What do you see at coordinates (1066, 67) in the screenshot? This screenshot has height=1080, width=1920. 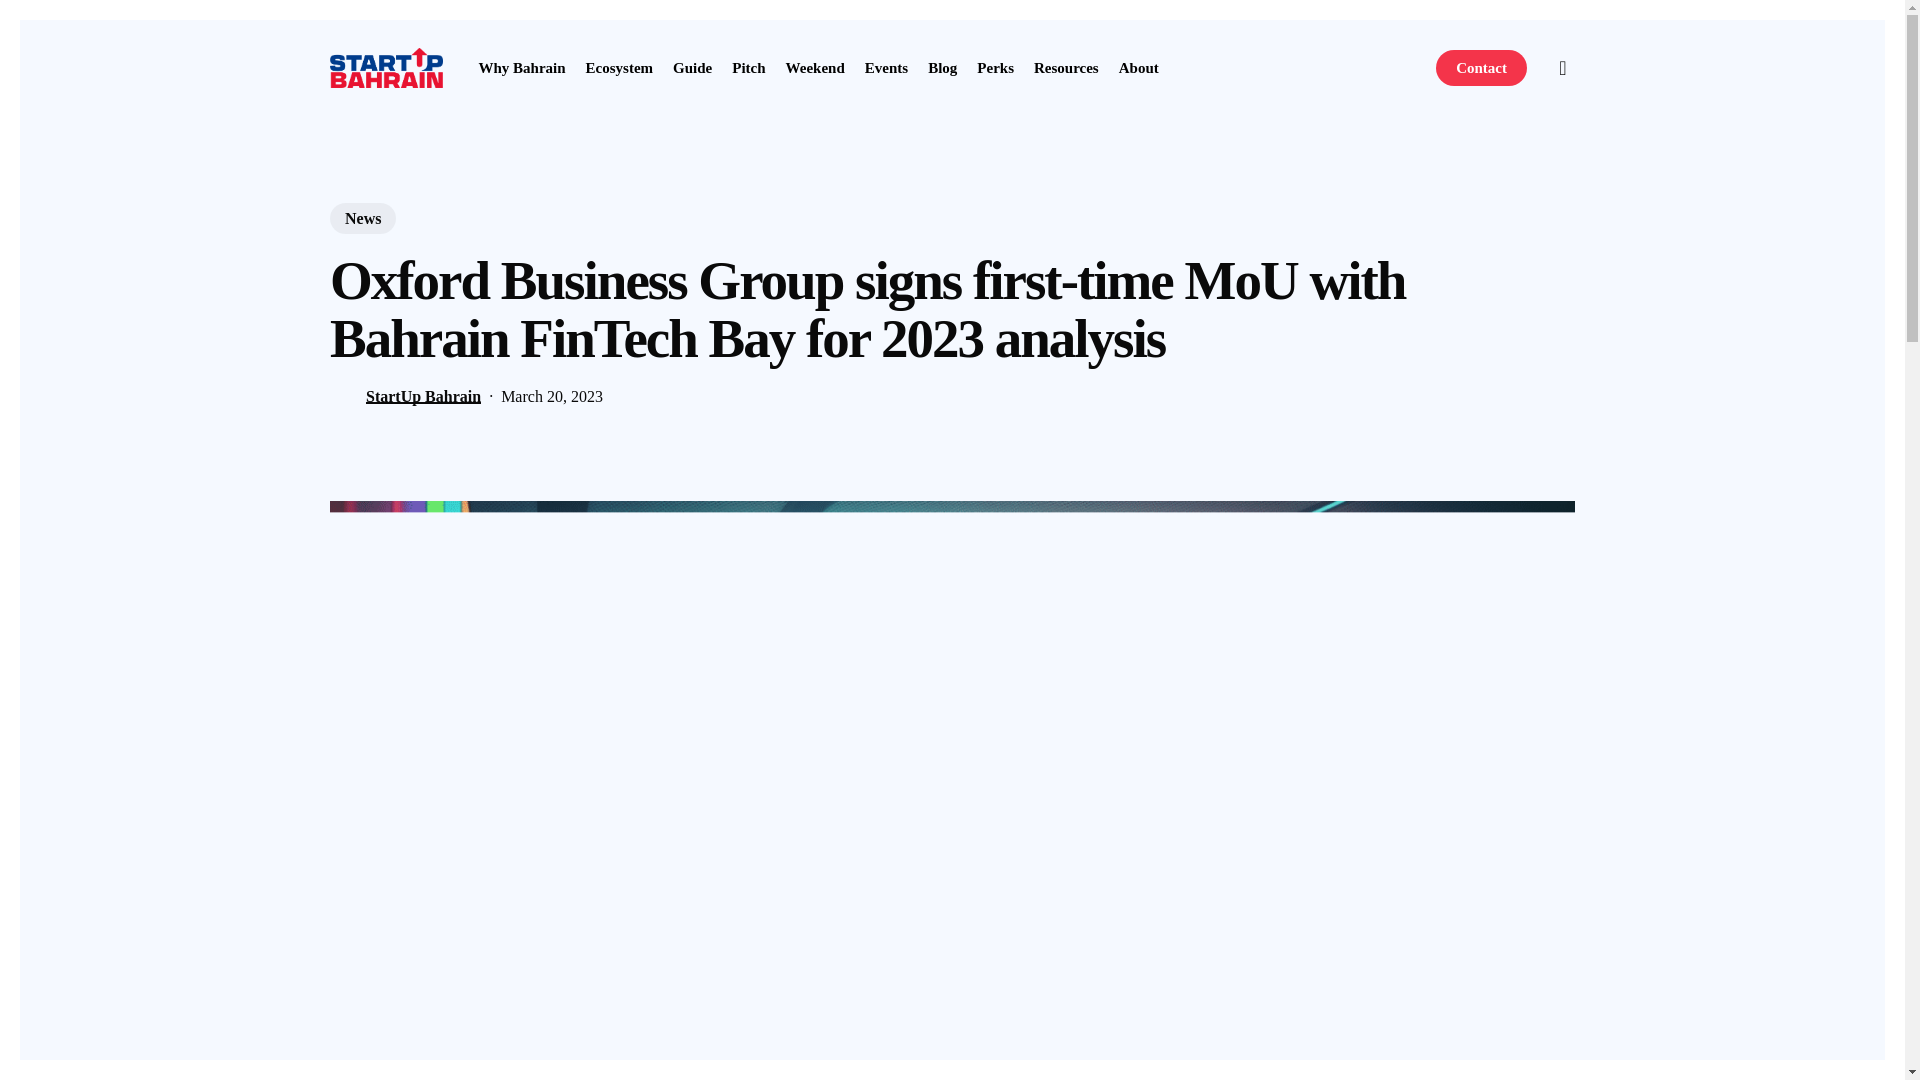 I see `Resources` at bounding box center [1066, 67].